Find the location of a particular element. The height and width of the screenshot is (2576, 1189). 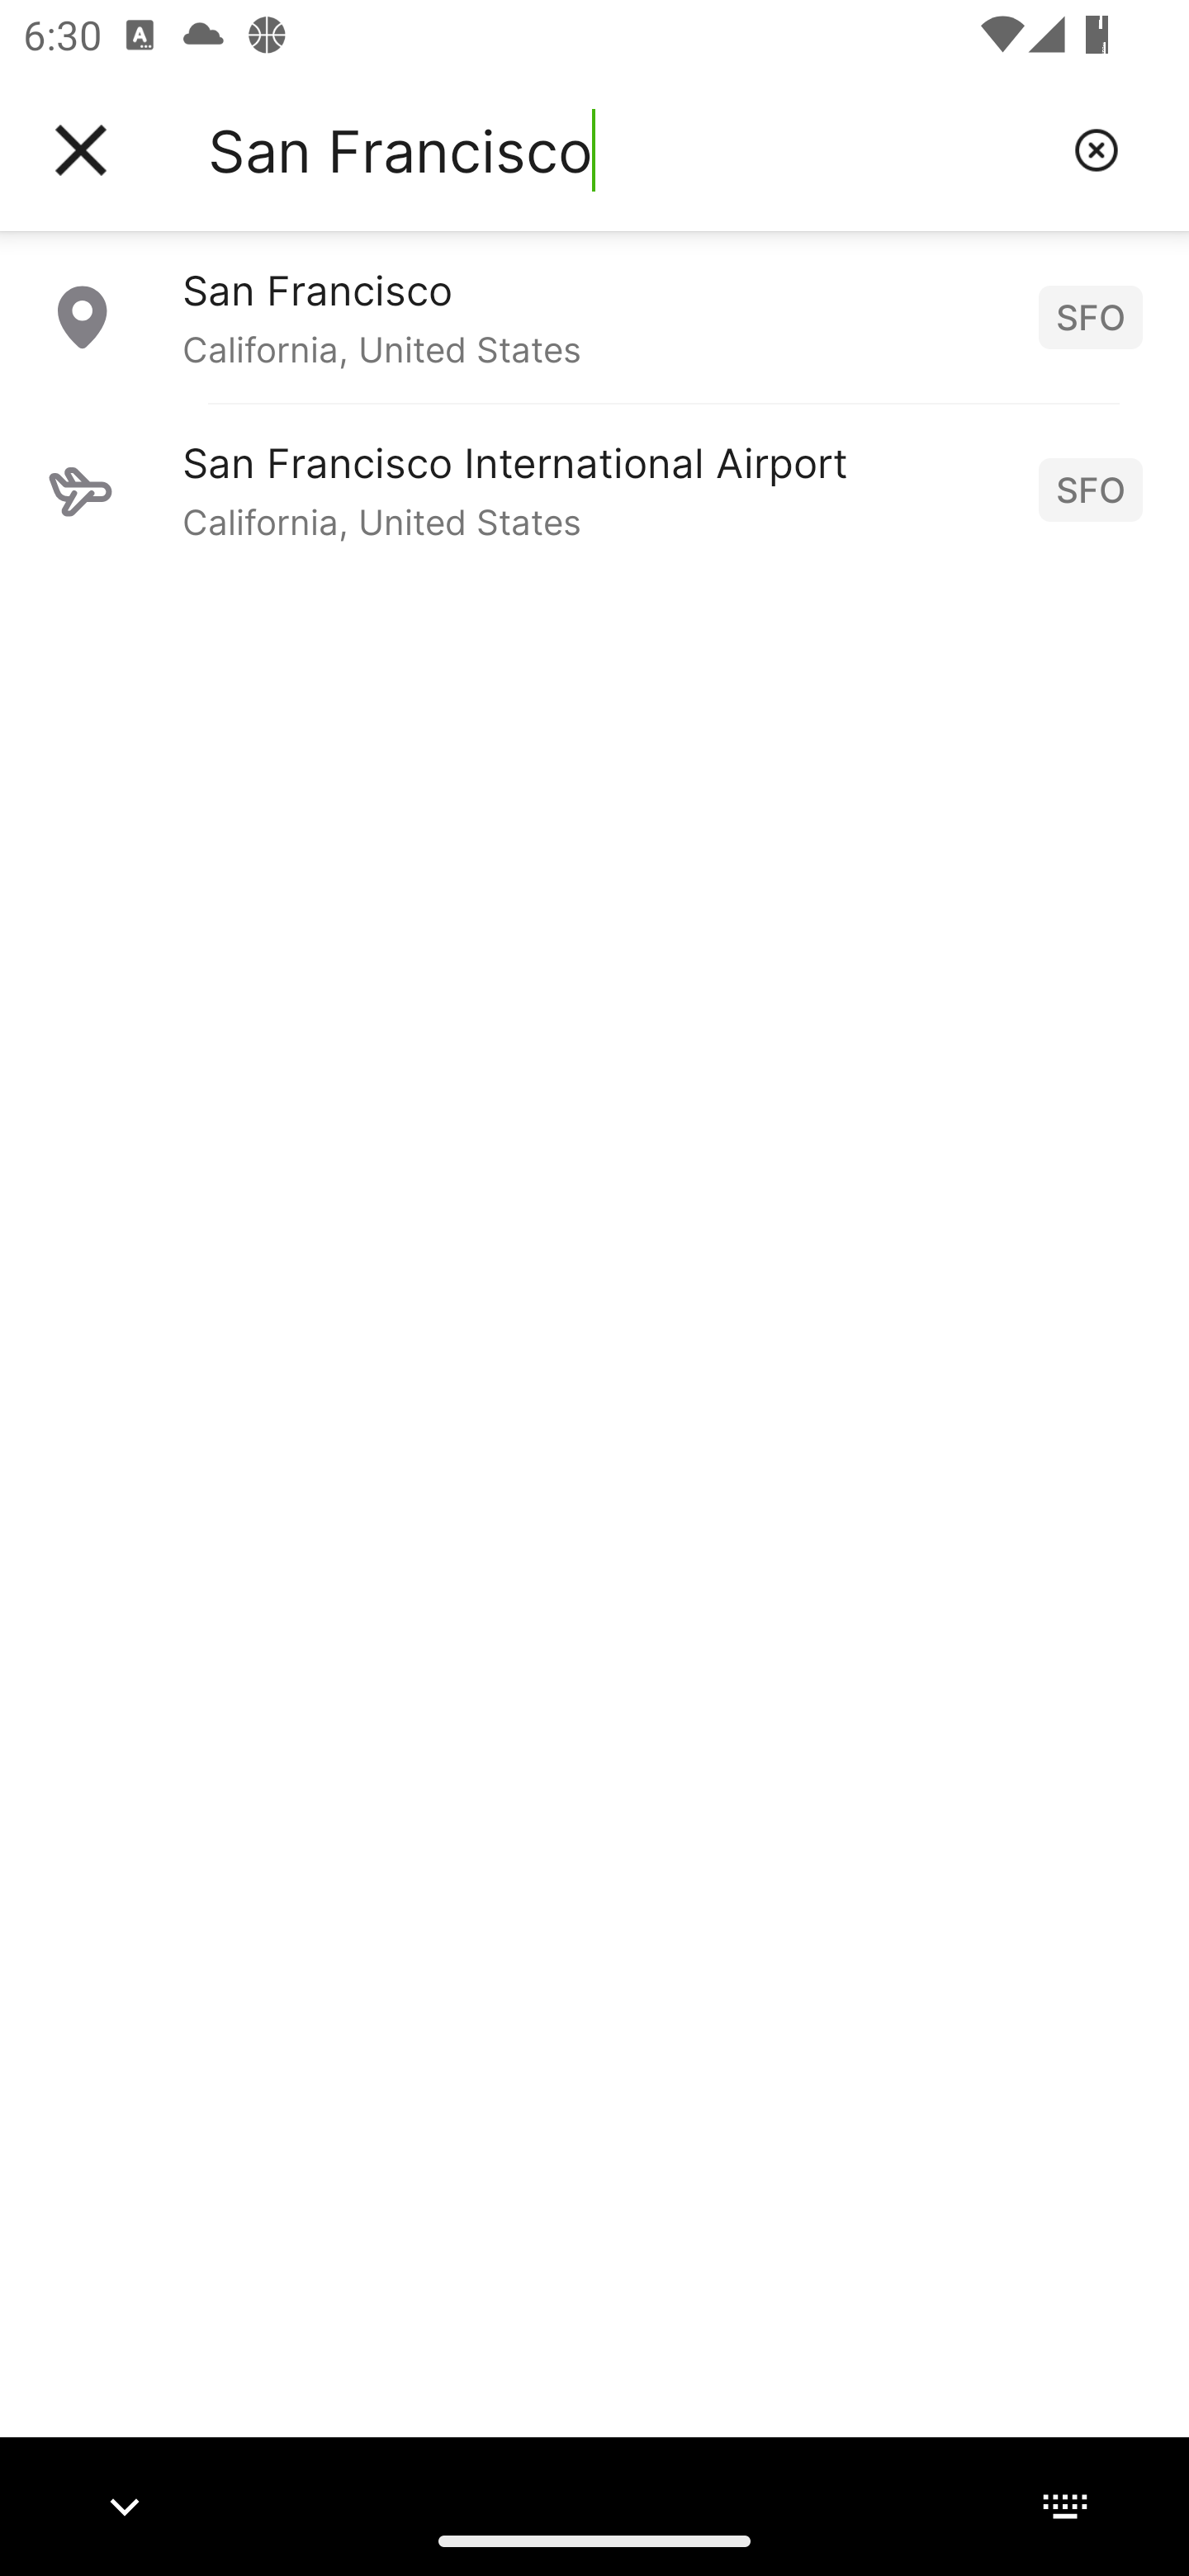

San Francisco is located at coordinates (628, 150).